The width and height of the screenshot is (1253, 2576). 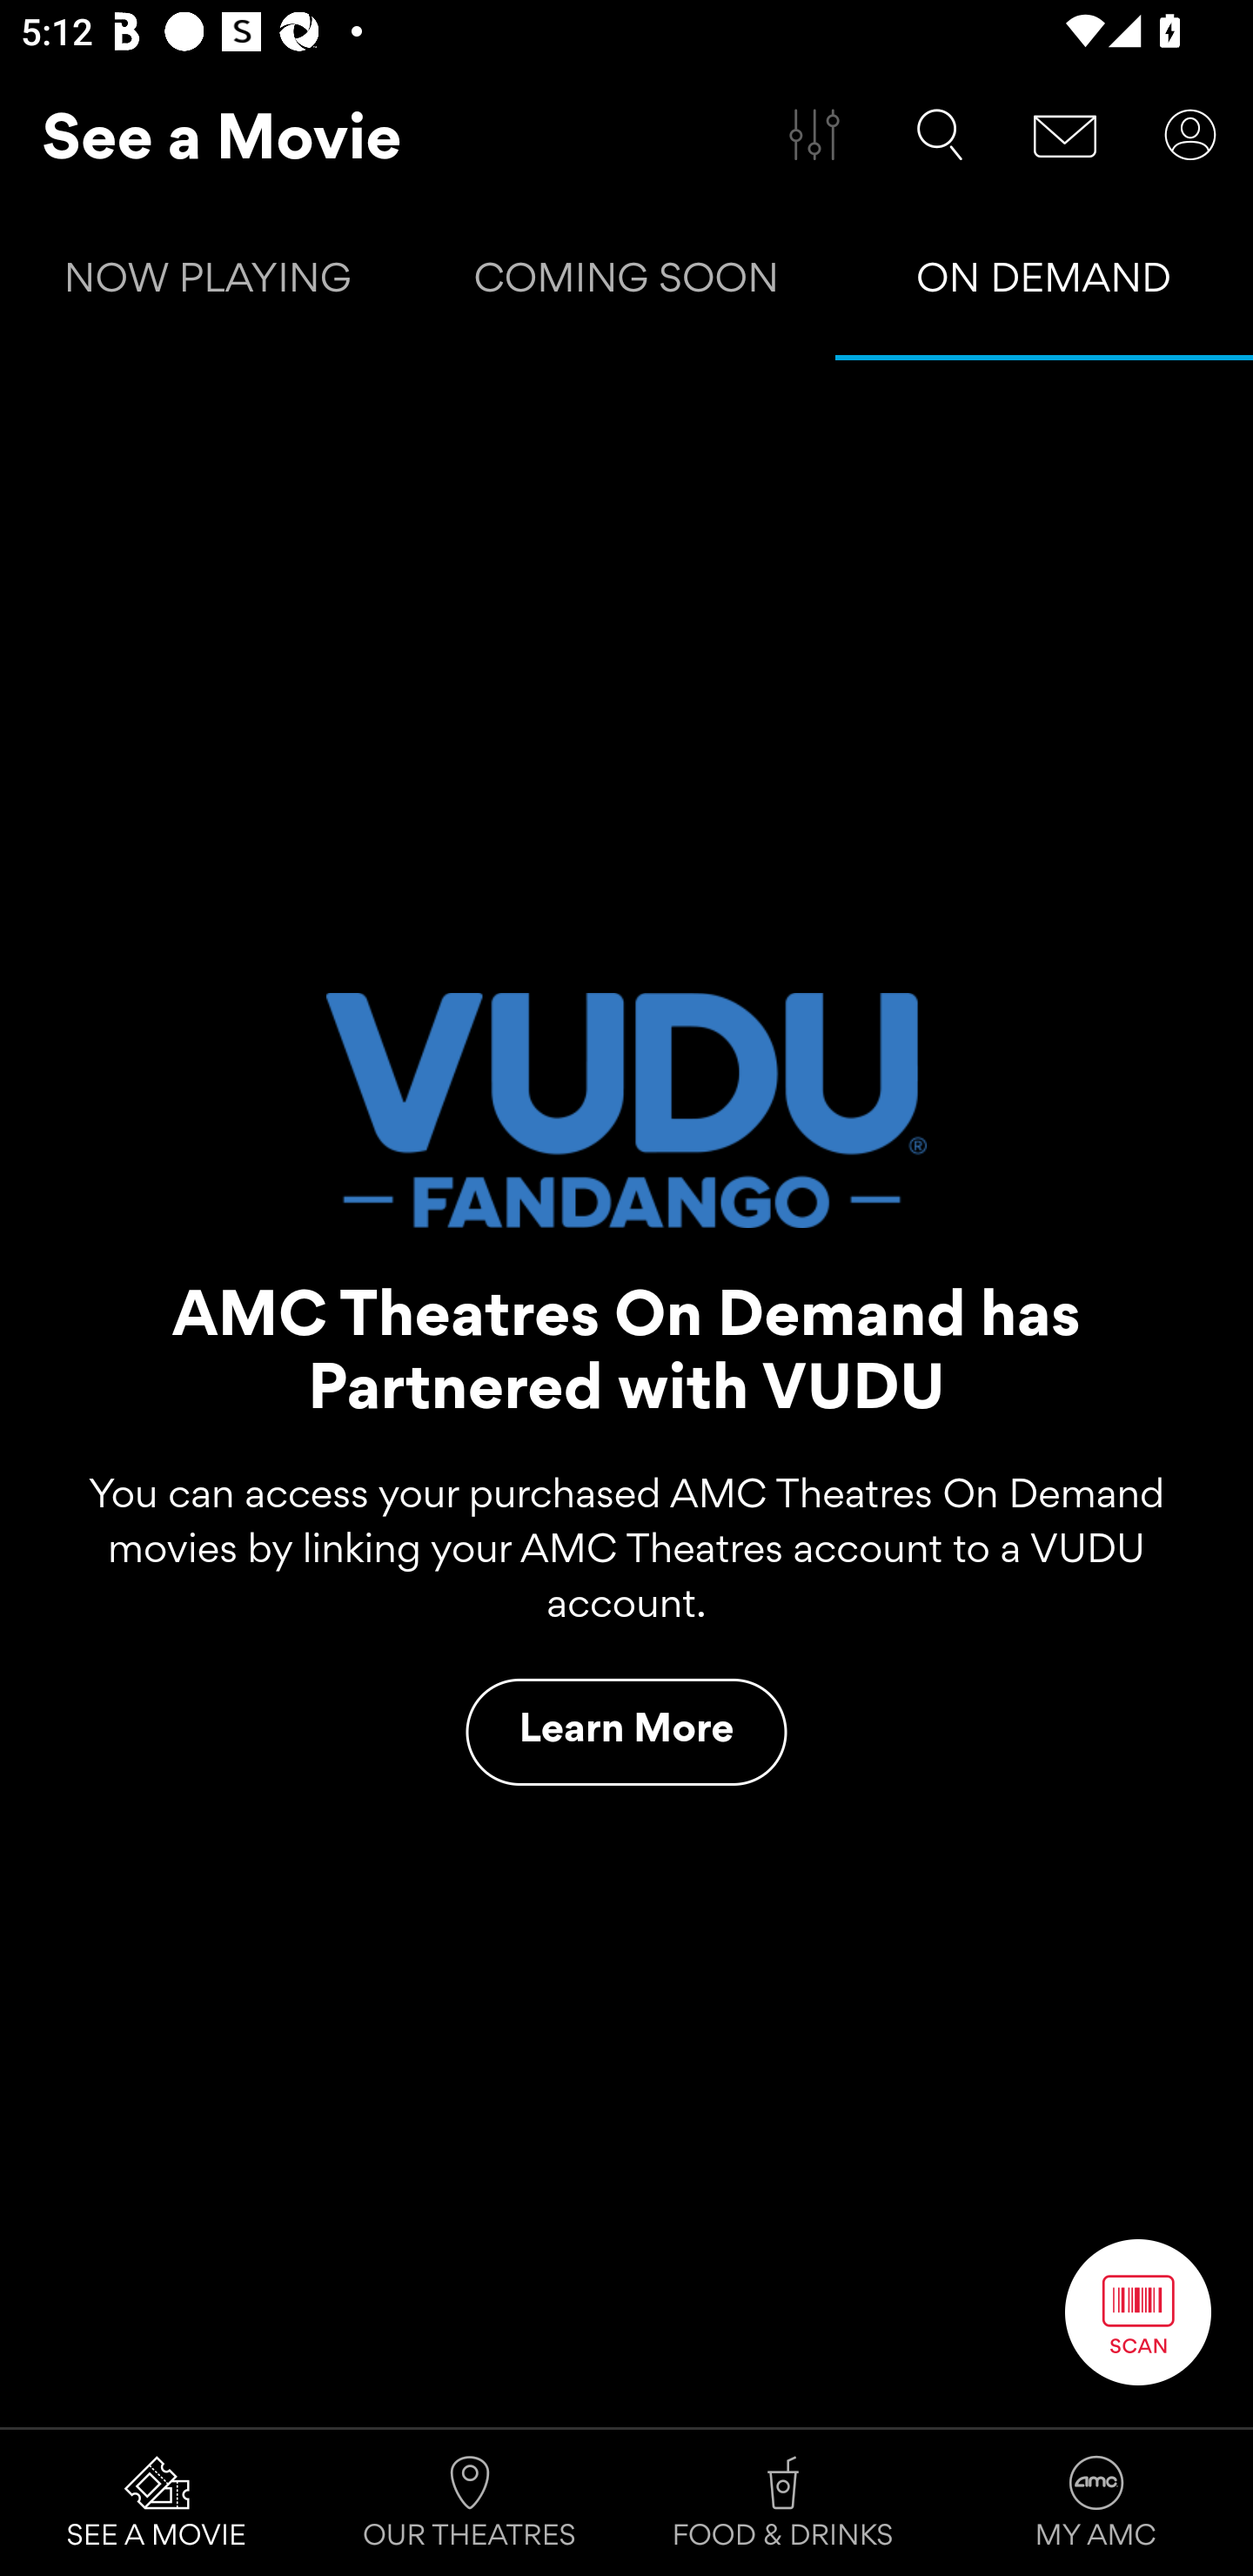 I want to click on ON DEMAND
Tab 3 of 3, so click(x=1044, y=284).